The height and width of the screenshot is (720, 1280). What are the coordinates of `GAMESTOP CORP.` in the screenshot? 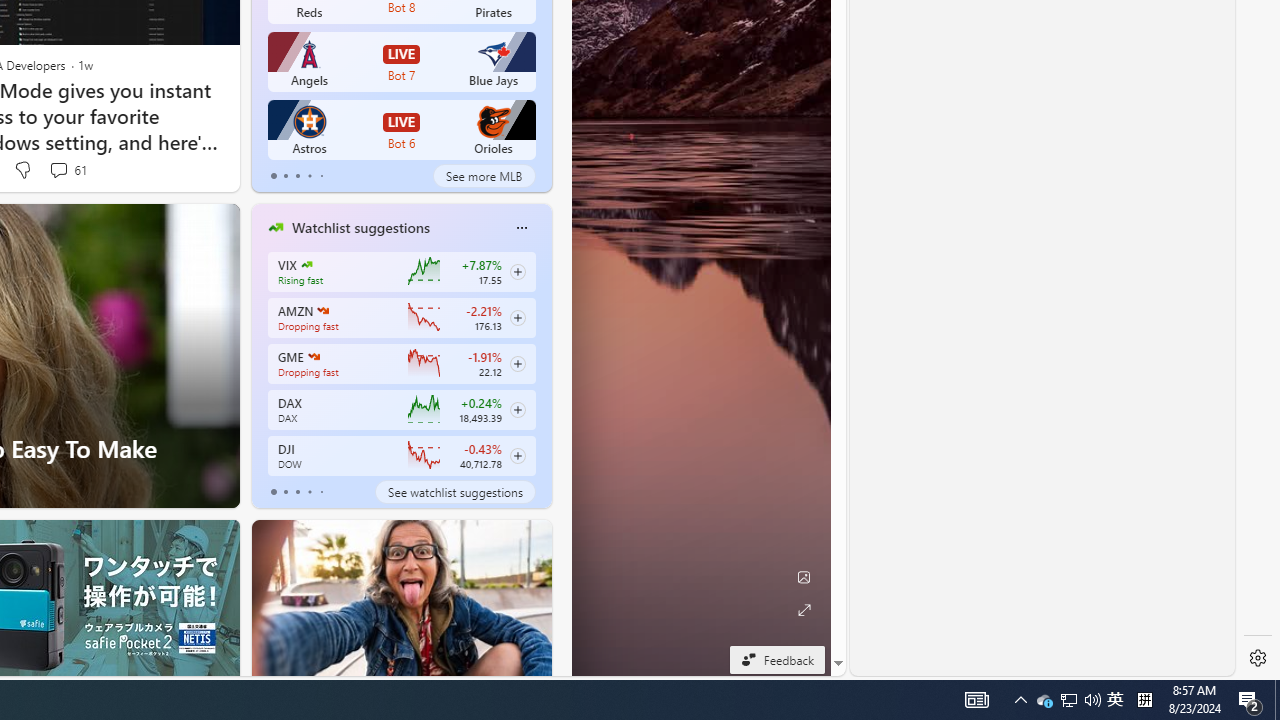 It's located at (314, 356).